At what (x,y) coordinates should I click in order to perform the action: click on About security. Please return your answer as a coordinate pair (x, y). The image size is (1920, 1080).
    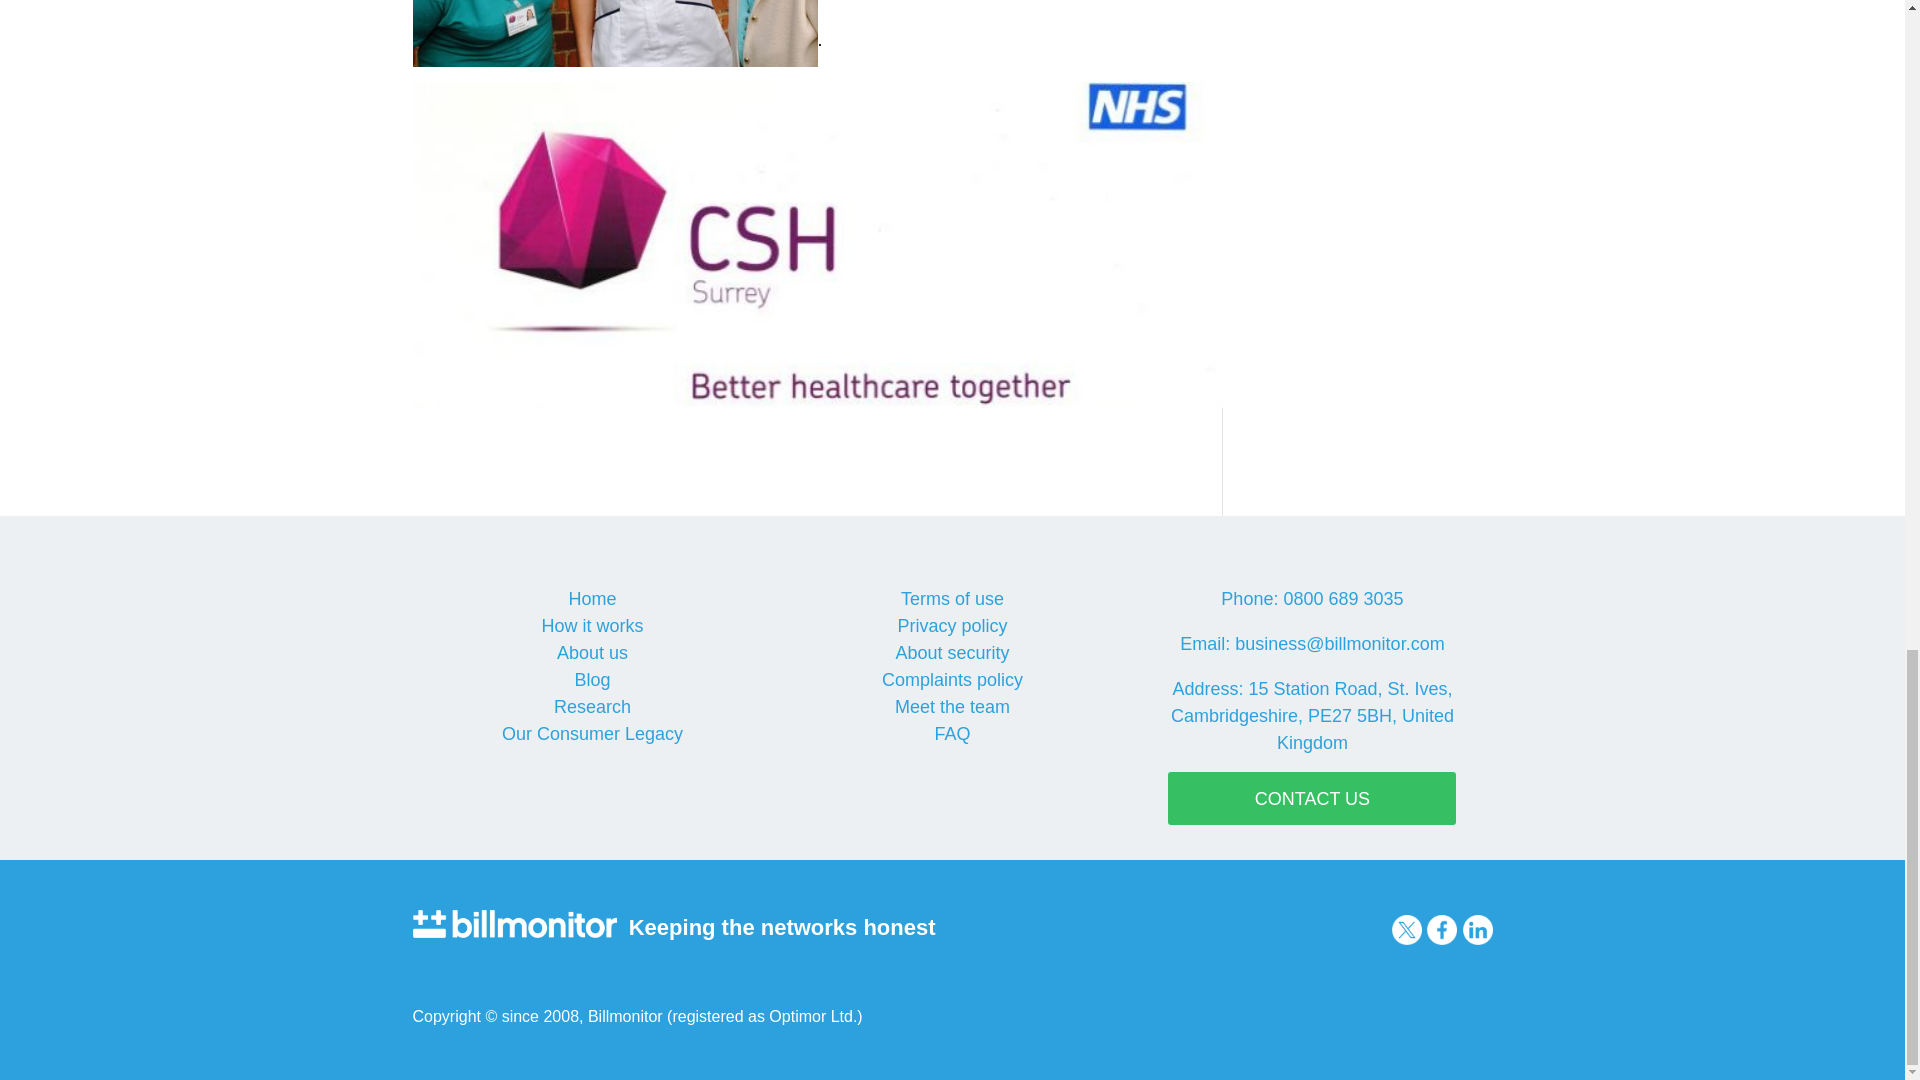
    Looking at the image, I should click on (952, 652).